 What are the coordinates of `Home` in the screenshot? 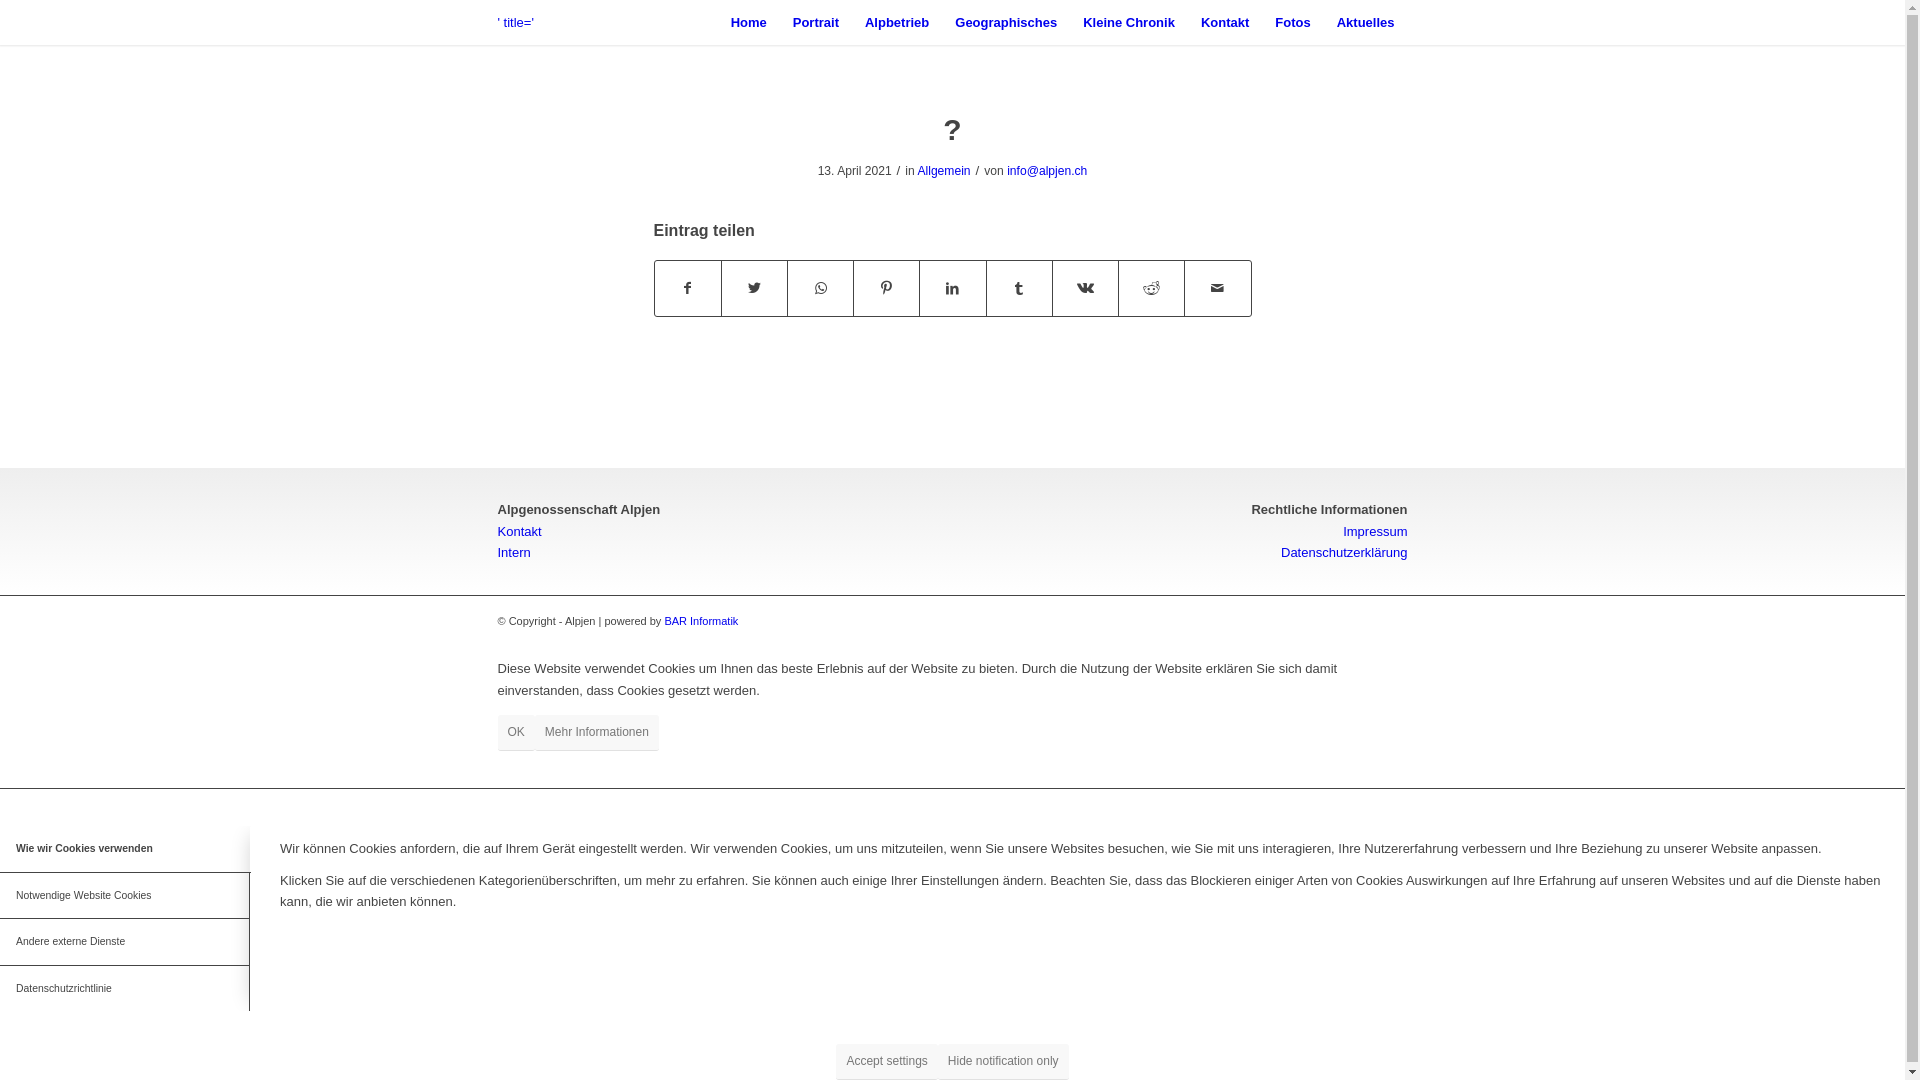 It's located at (749, 22).